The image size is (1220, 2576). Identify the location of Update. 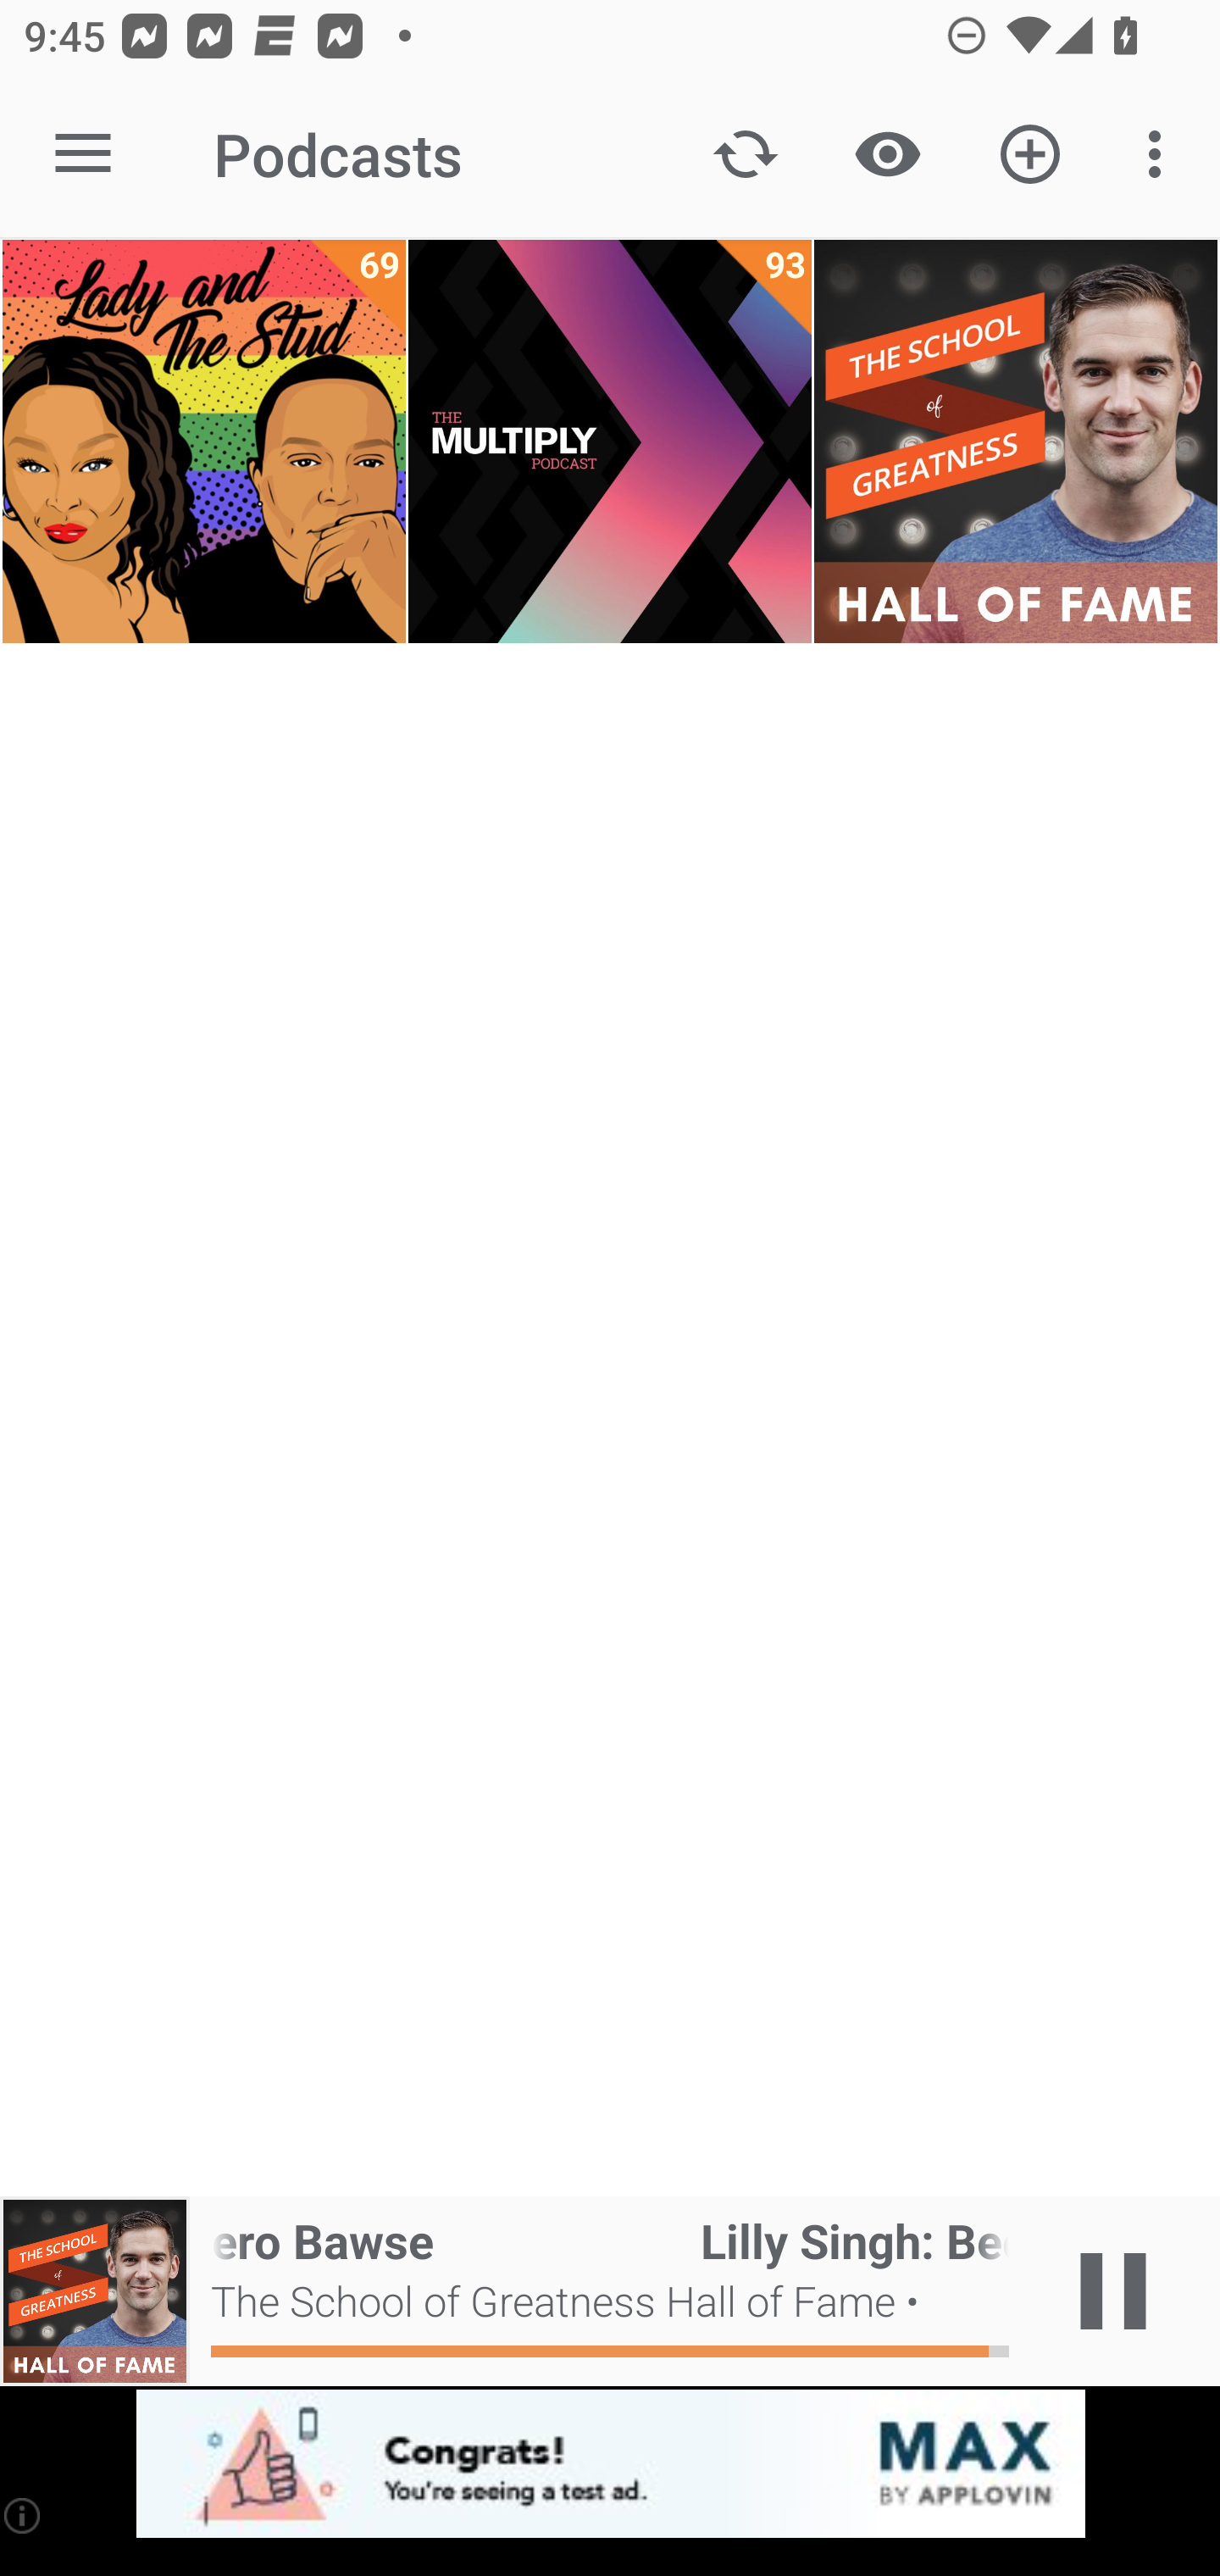
(746, 154).